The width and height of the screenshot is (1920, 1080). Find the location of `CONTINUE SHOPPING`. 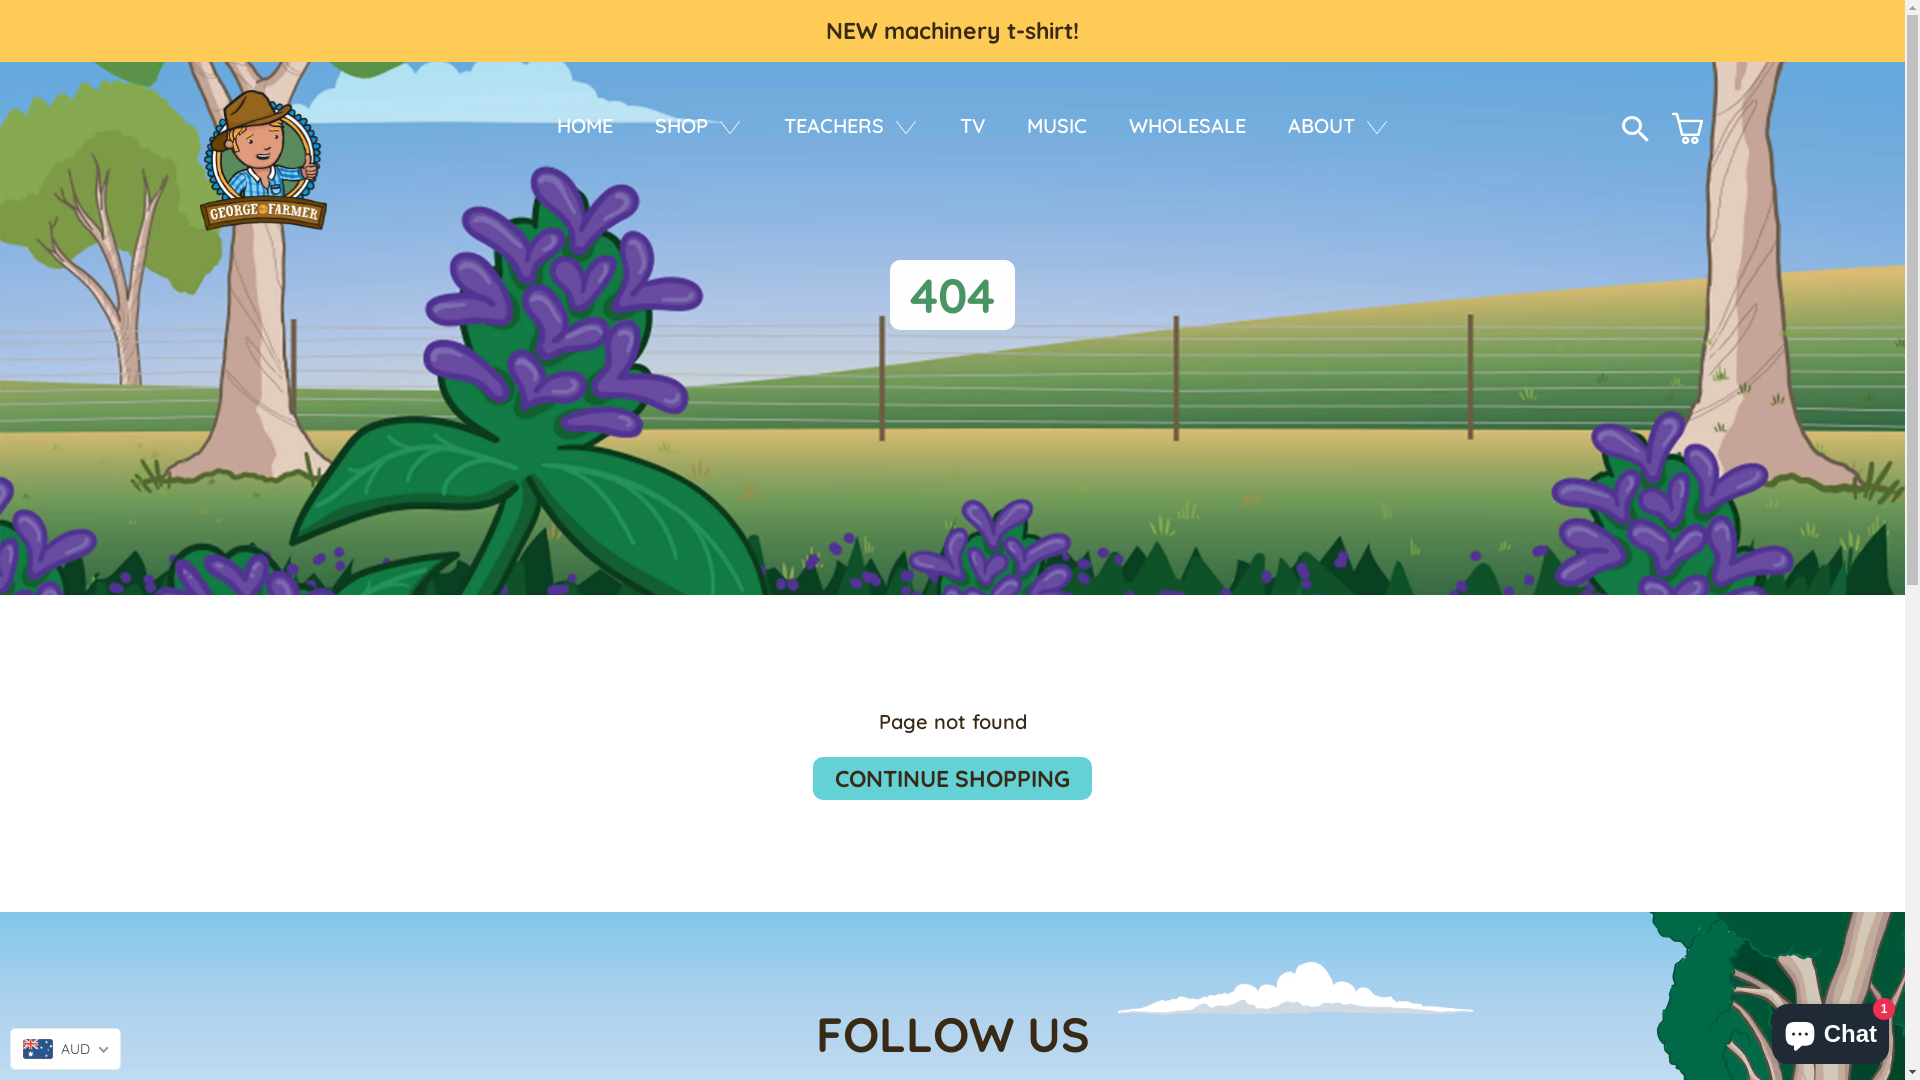

CONTINUE SHOPPING is located at coordinates (952, 778).